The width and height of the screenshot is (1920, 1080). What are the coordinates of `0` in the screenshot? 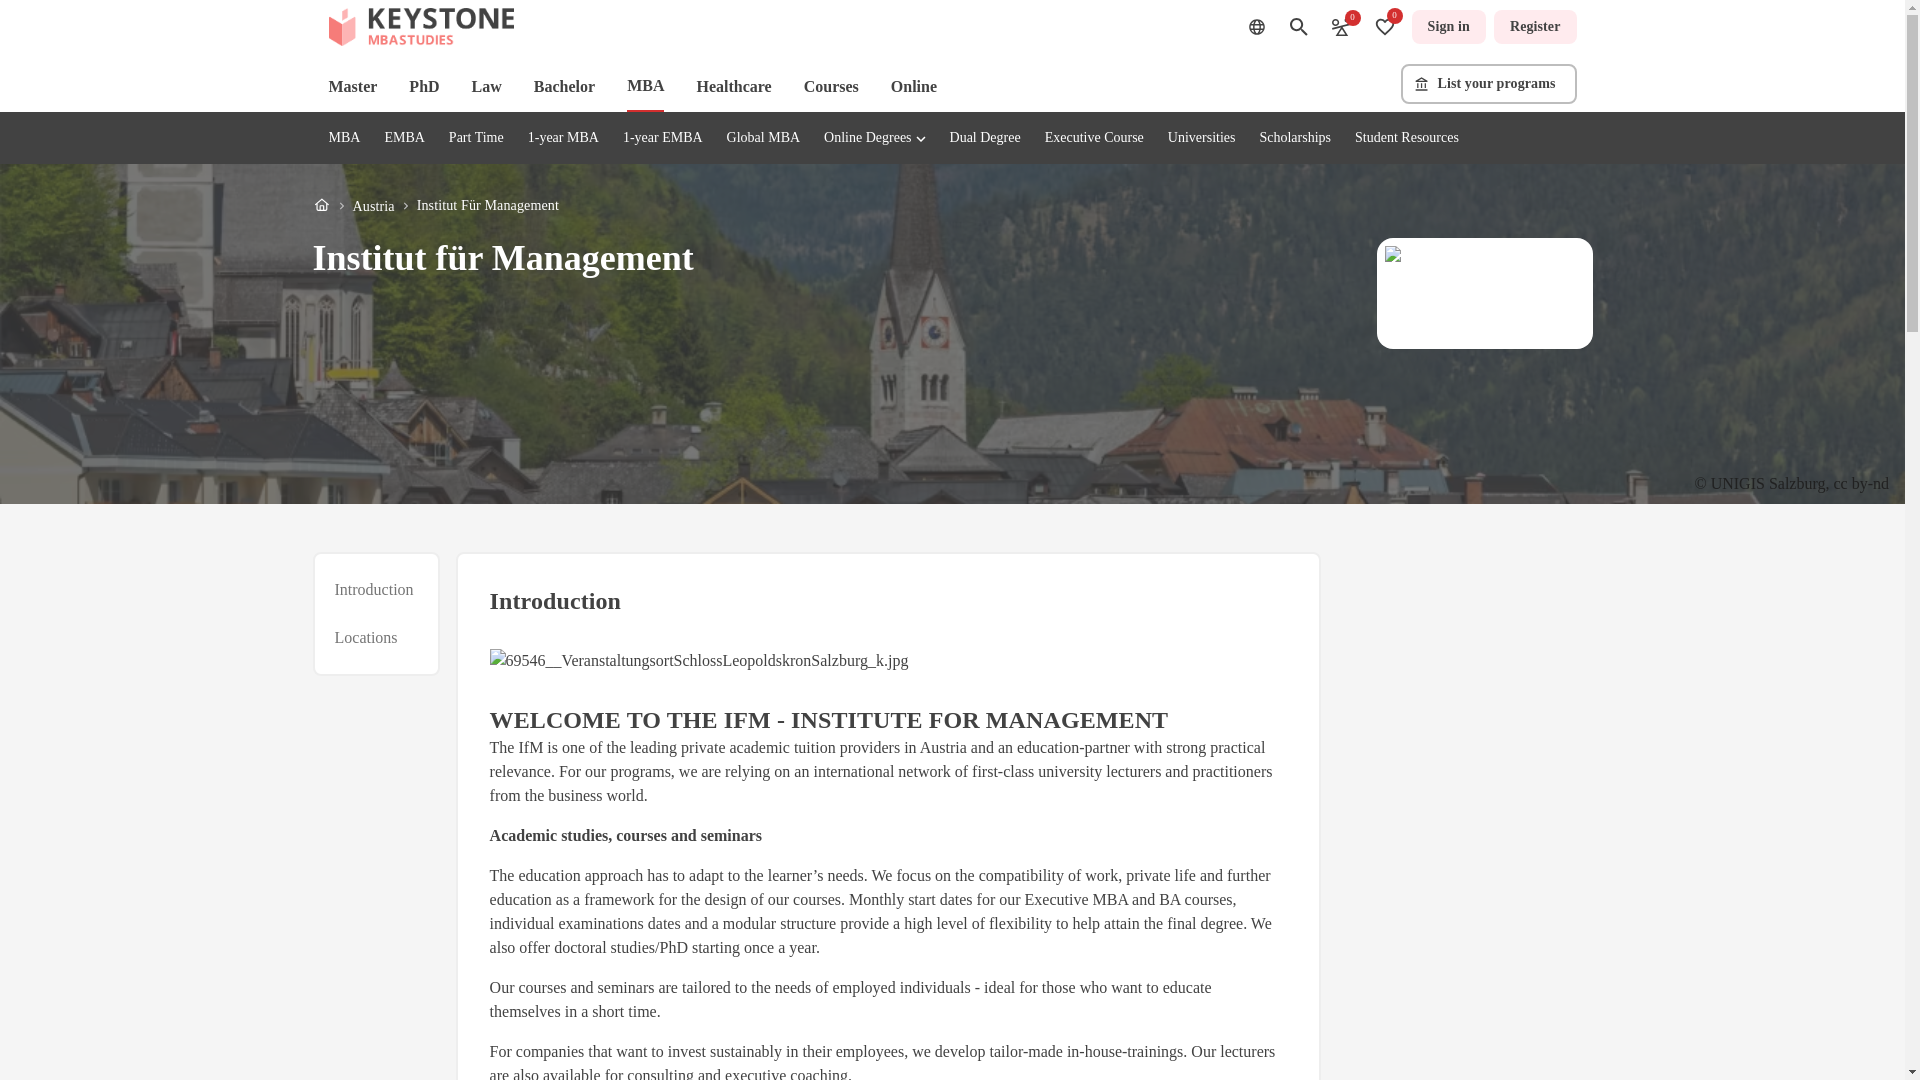 It's located at (1340, 26).